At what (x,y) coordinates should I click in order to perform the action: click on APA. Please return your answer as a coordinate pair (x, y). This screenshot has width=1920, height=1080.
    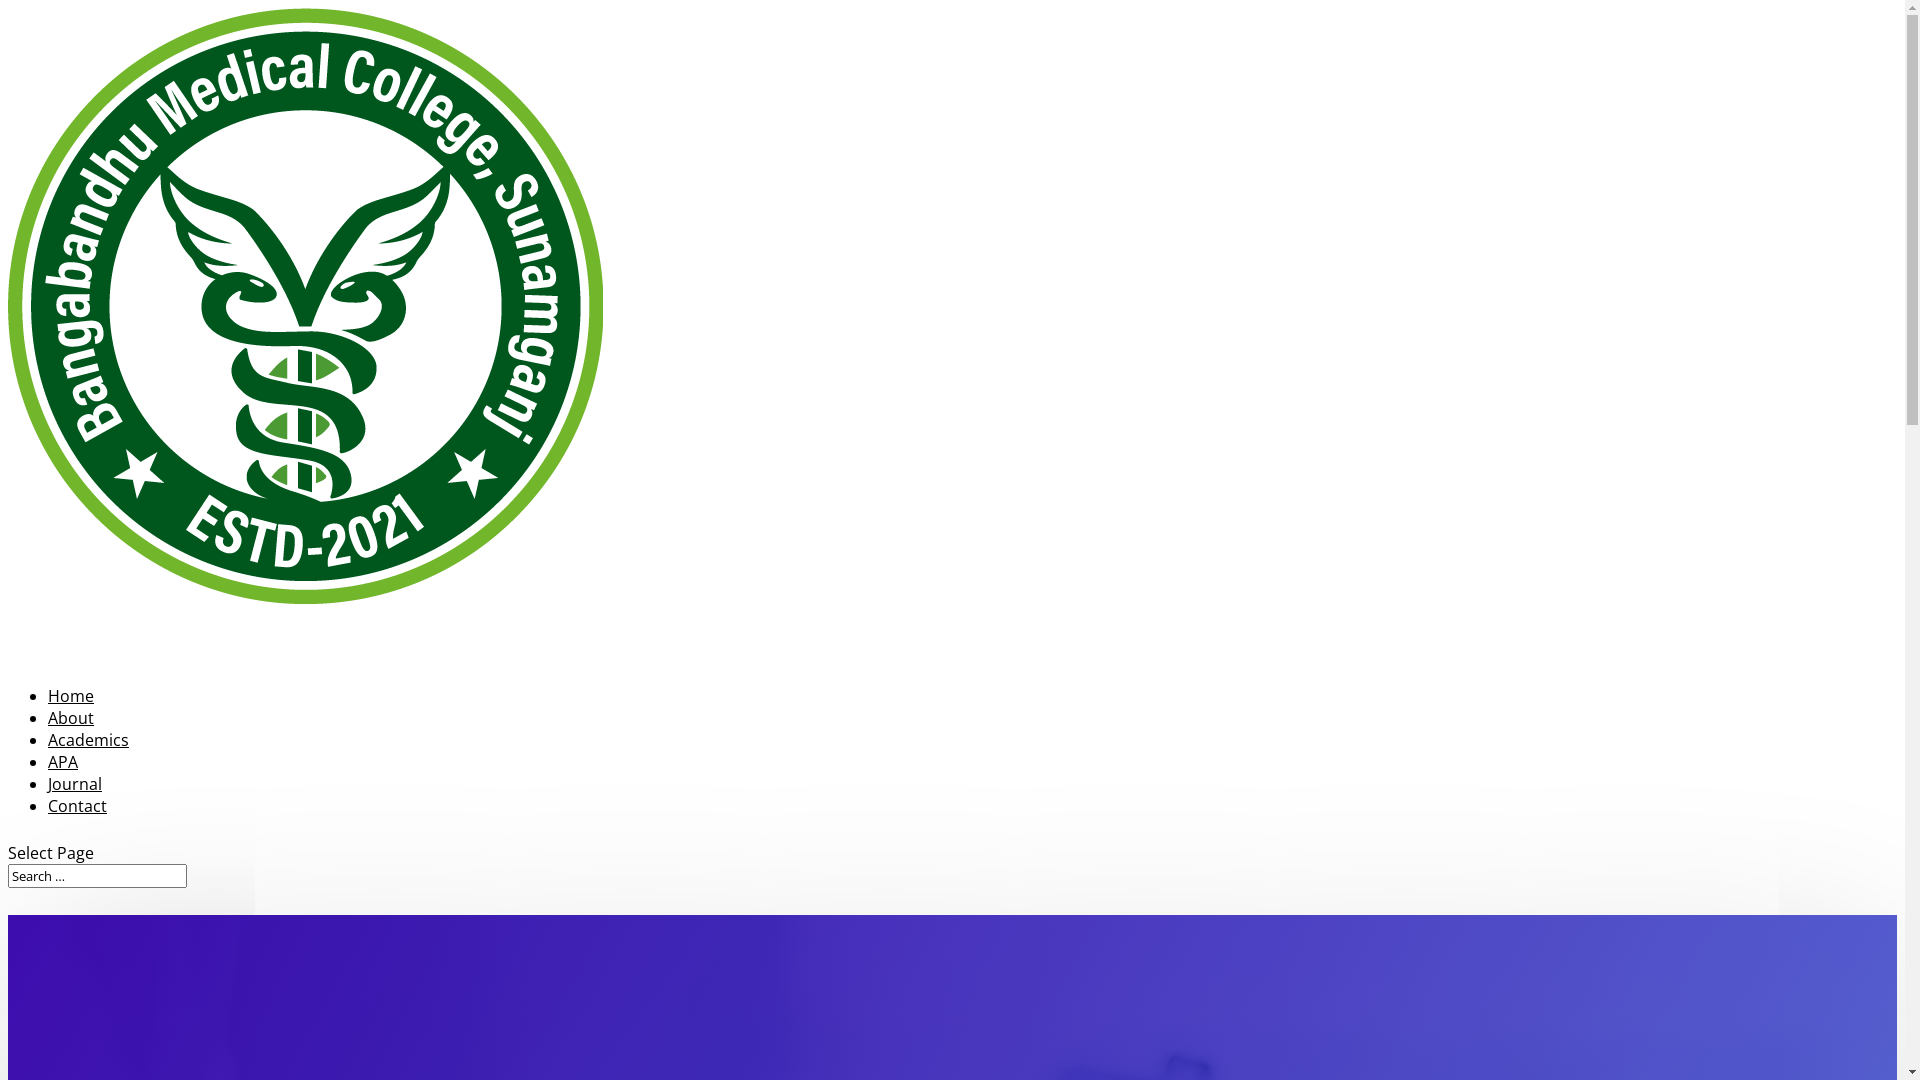
    Looking at the image, I should click on (63, 792).